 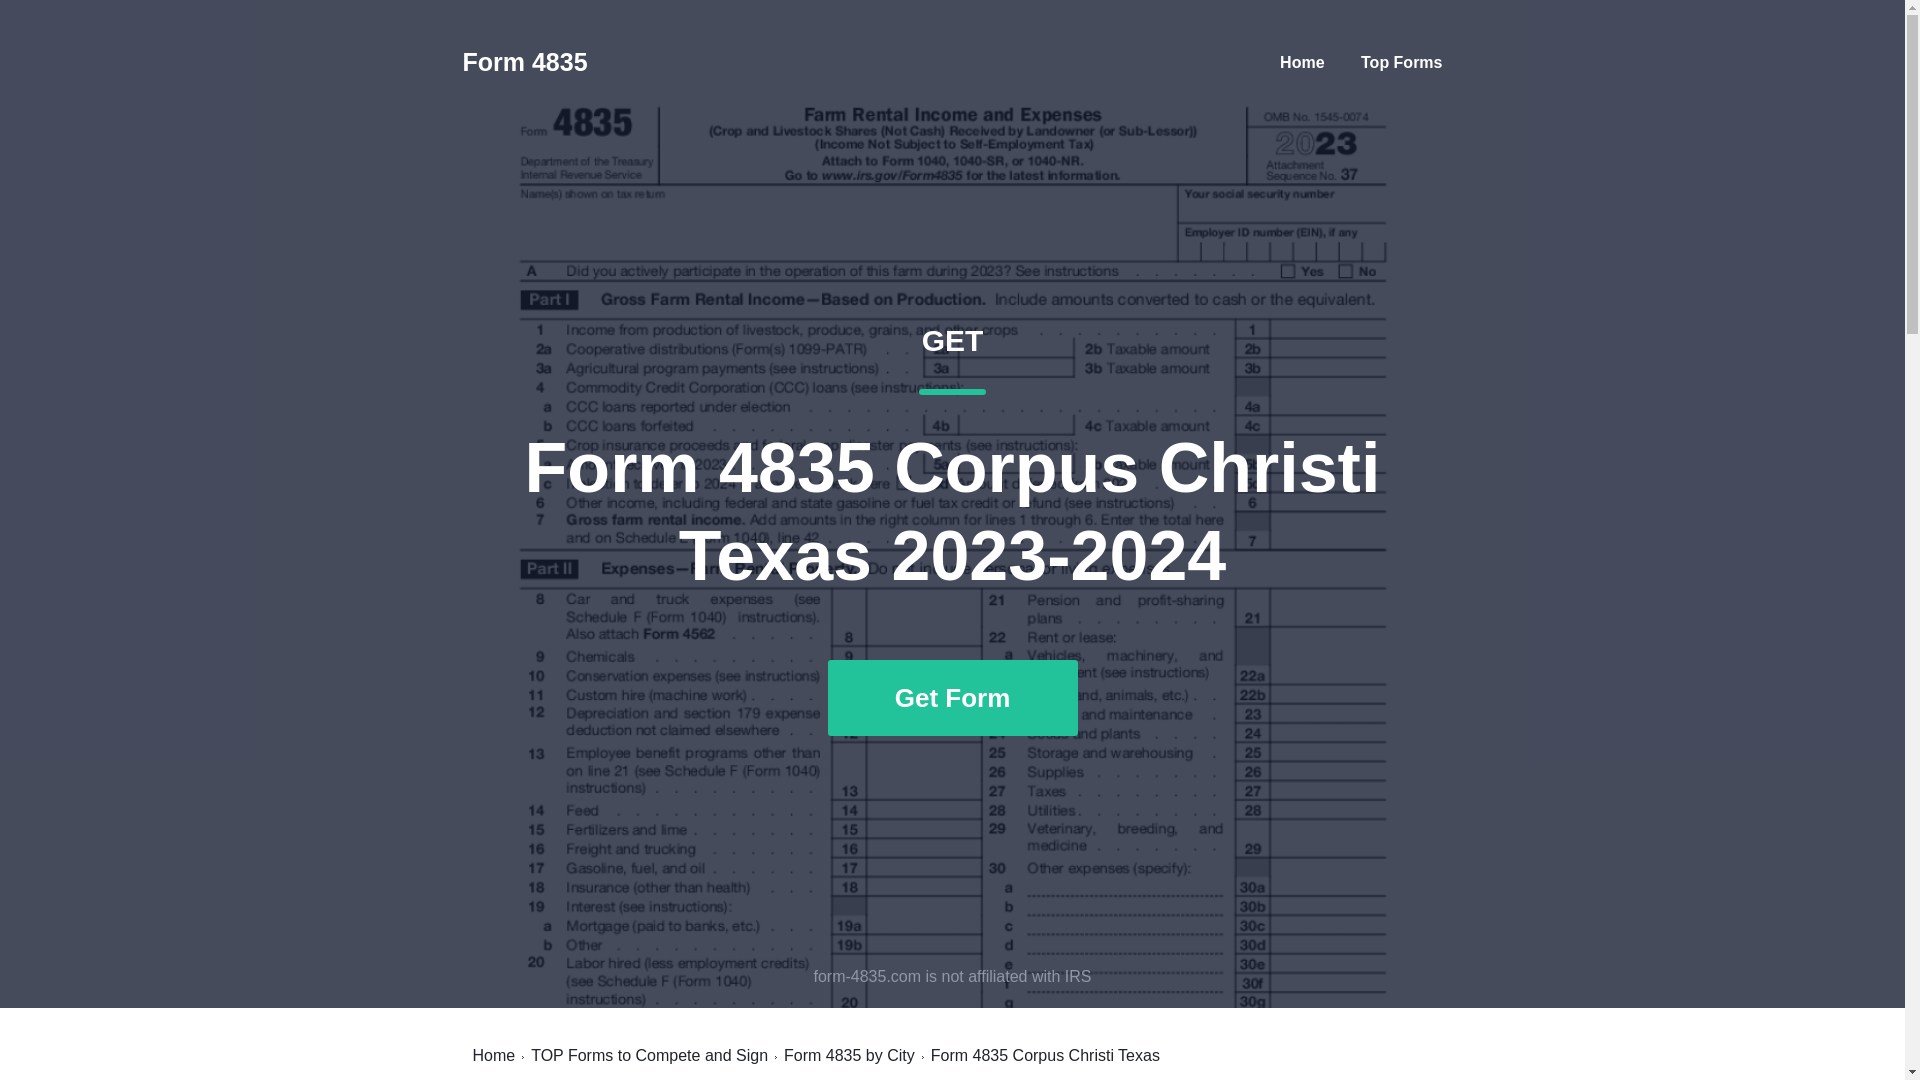 What do you see at coordinates (650, 1055) in the screenshot?
I see `TOP Forms to Compete and Sign` at bounding box center [650, 1055].